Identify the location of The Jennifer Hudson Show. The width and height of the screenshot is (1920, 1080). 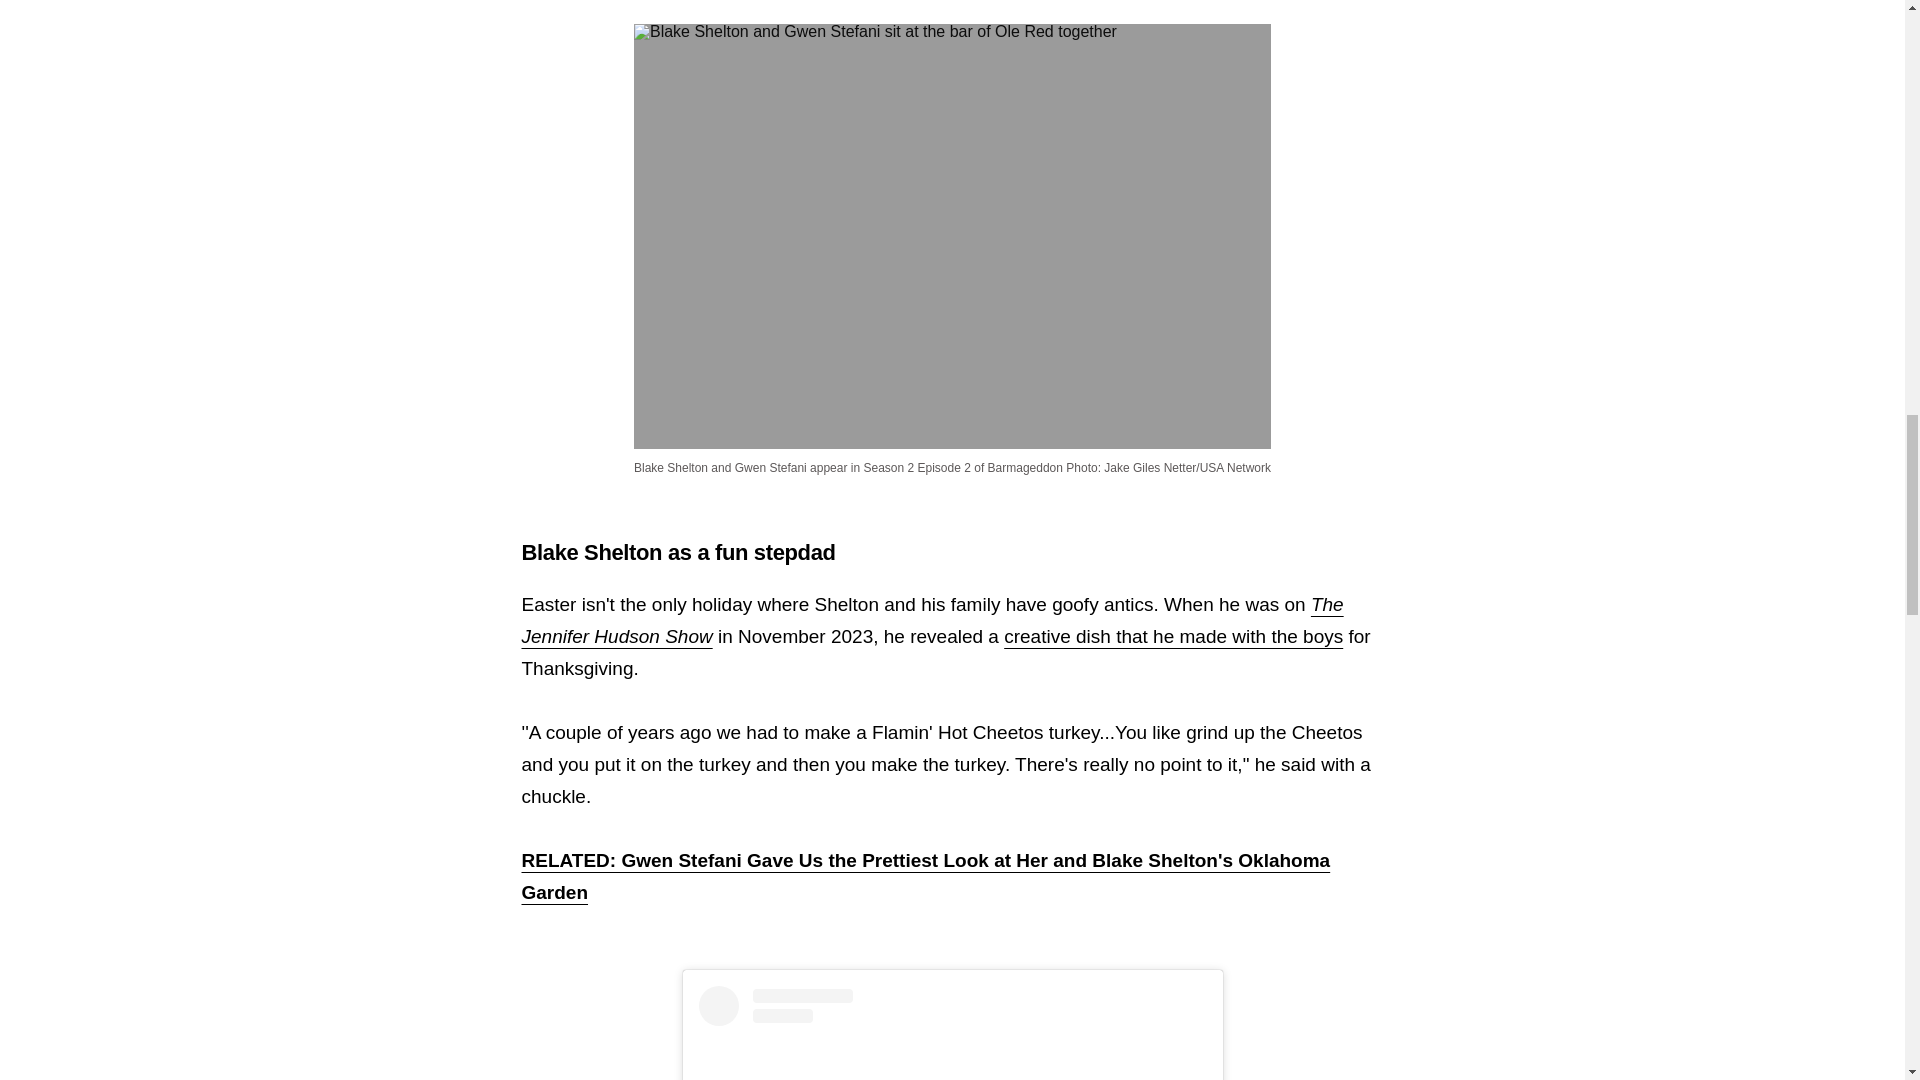
(933, 620).